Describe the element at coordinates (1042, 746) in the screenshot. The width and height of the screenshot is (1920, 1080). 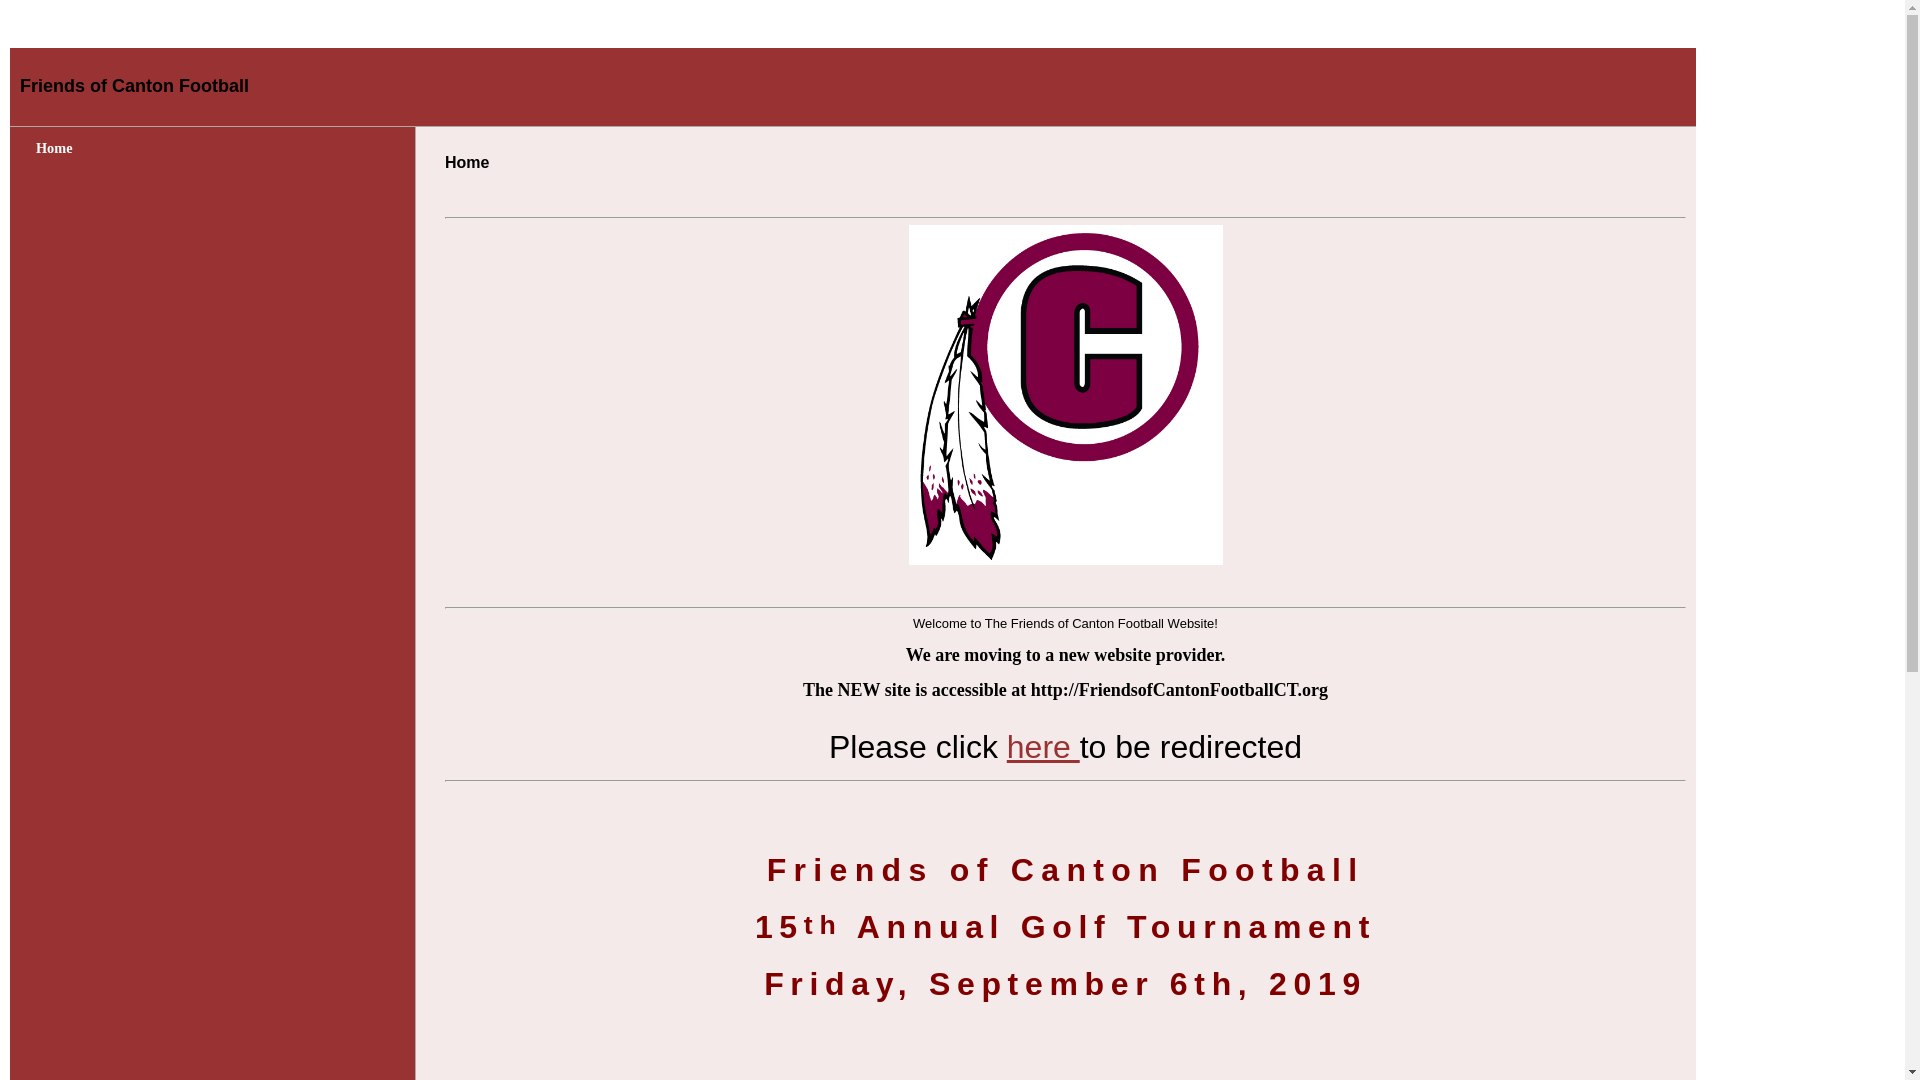
I see `here` at that location.